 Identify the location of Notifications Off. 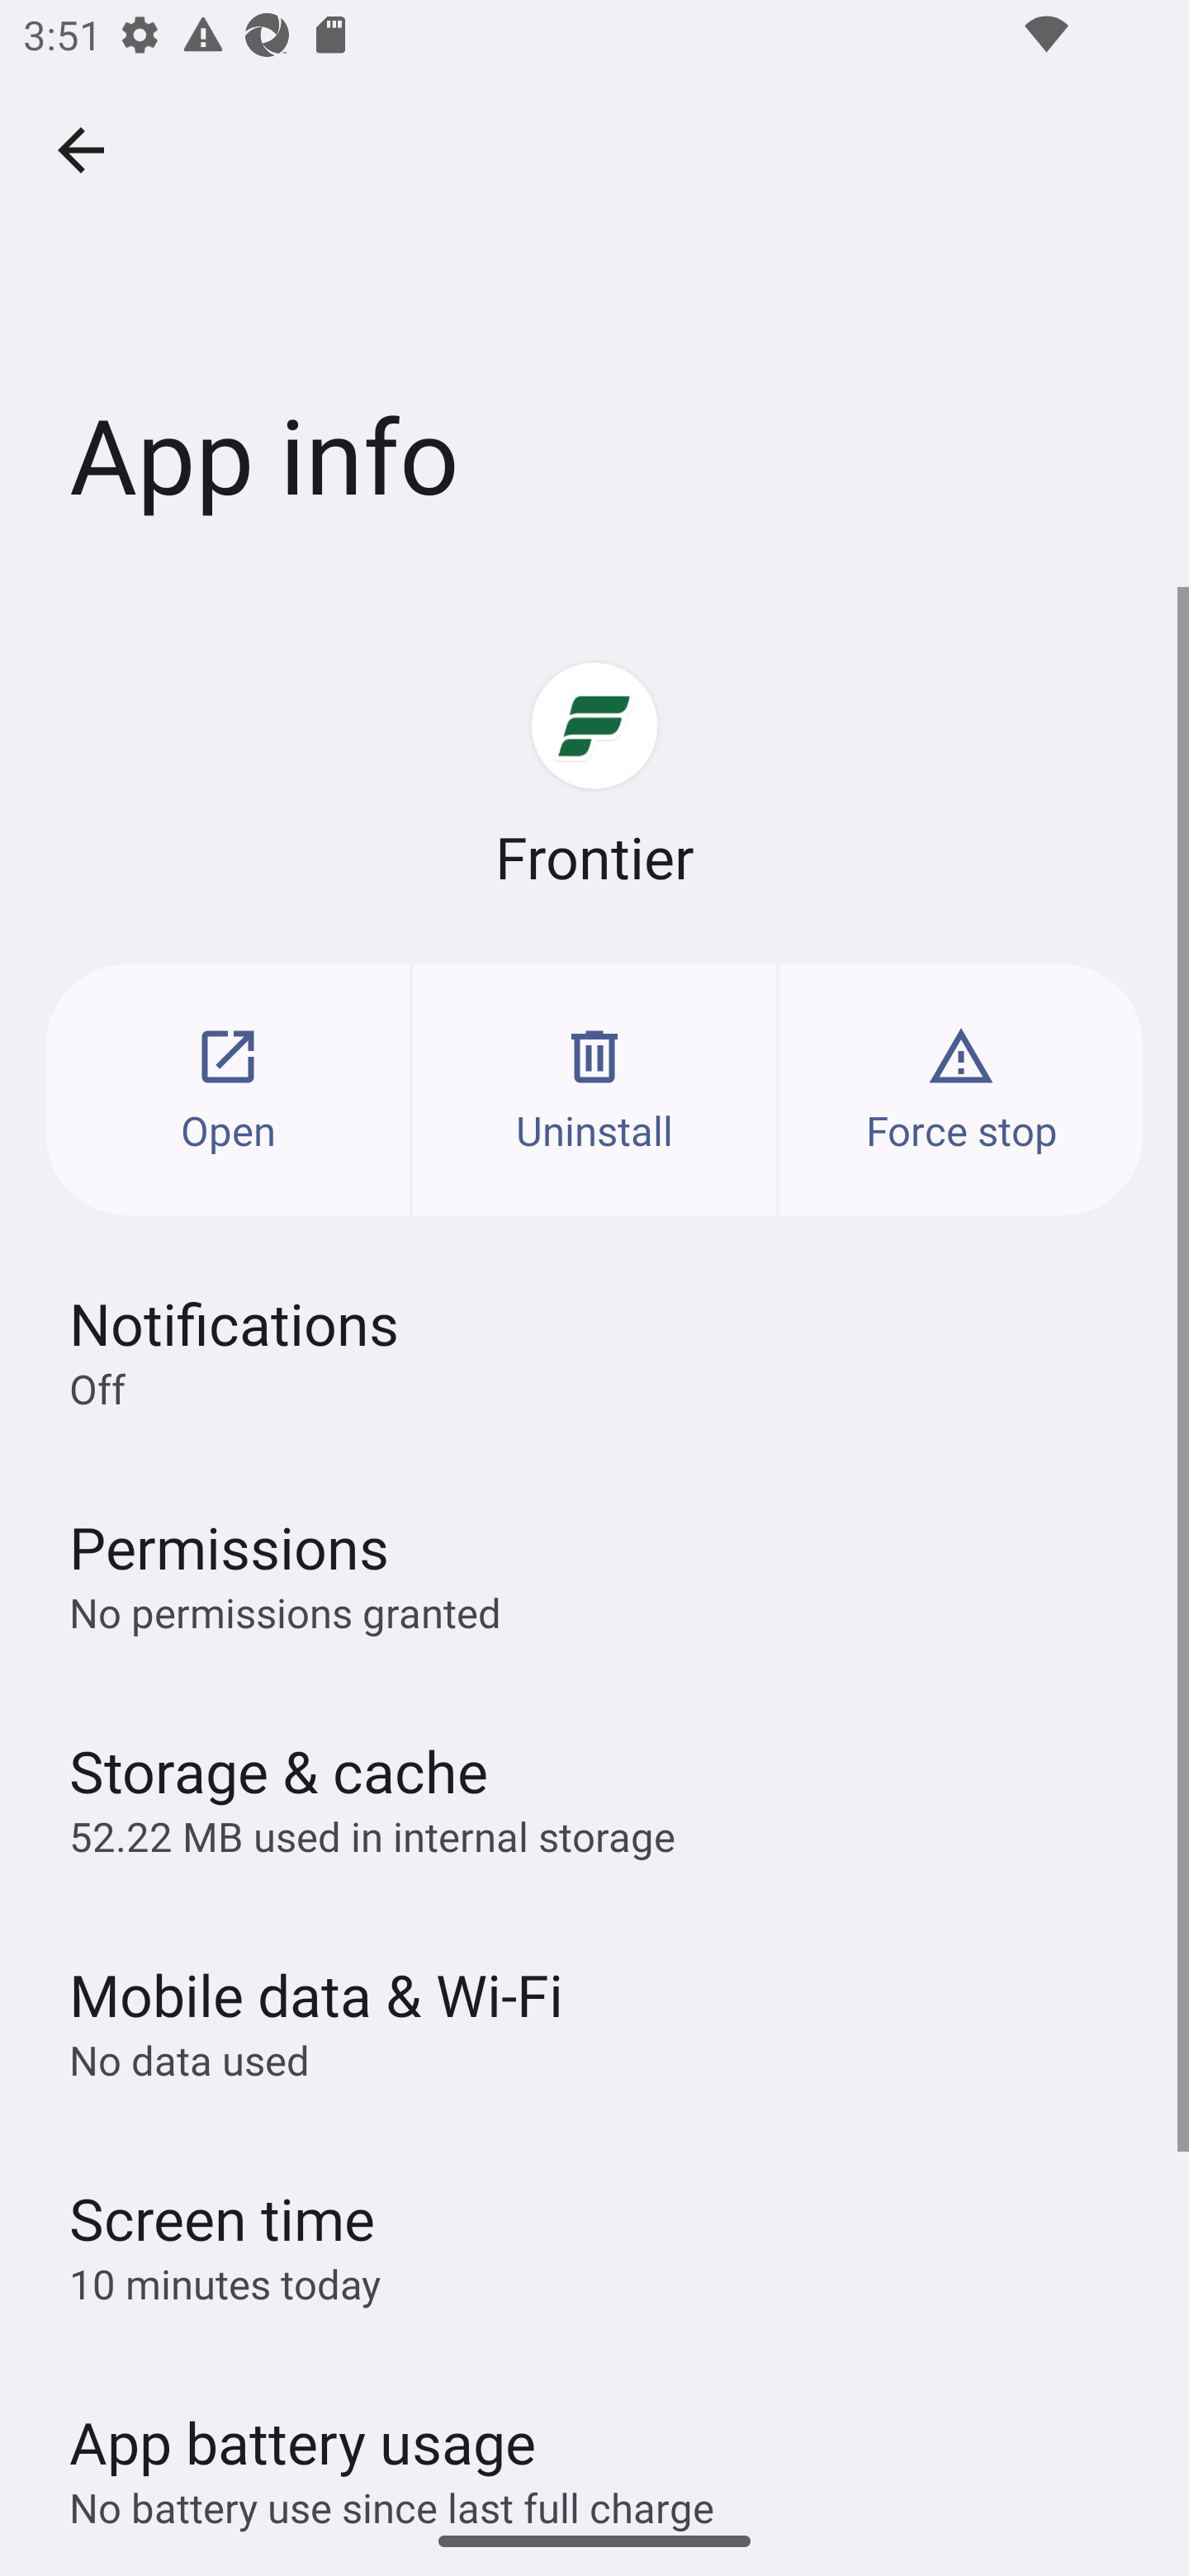
(594, 1351).